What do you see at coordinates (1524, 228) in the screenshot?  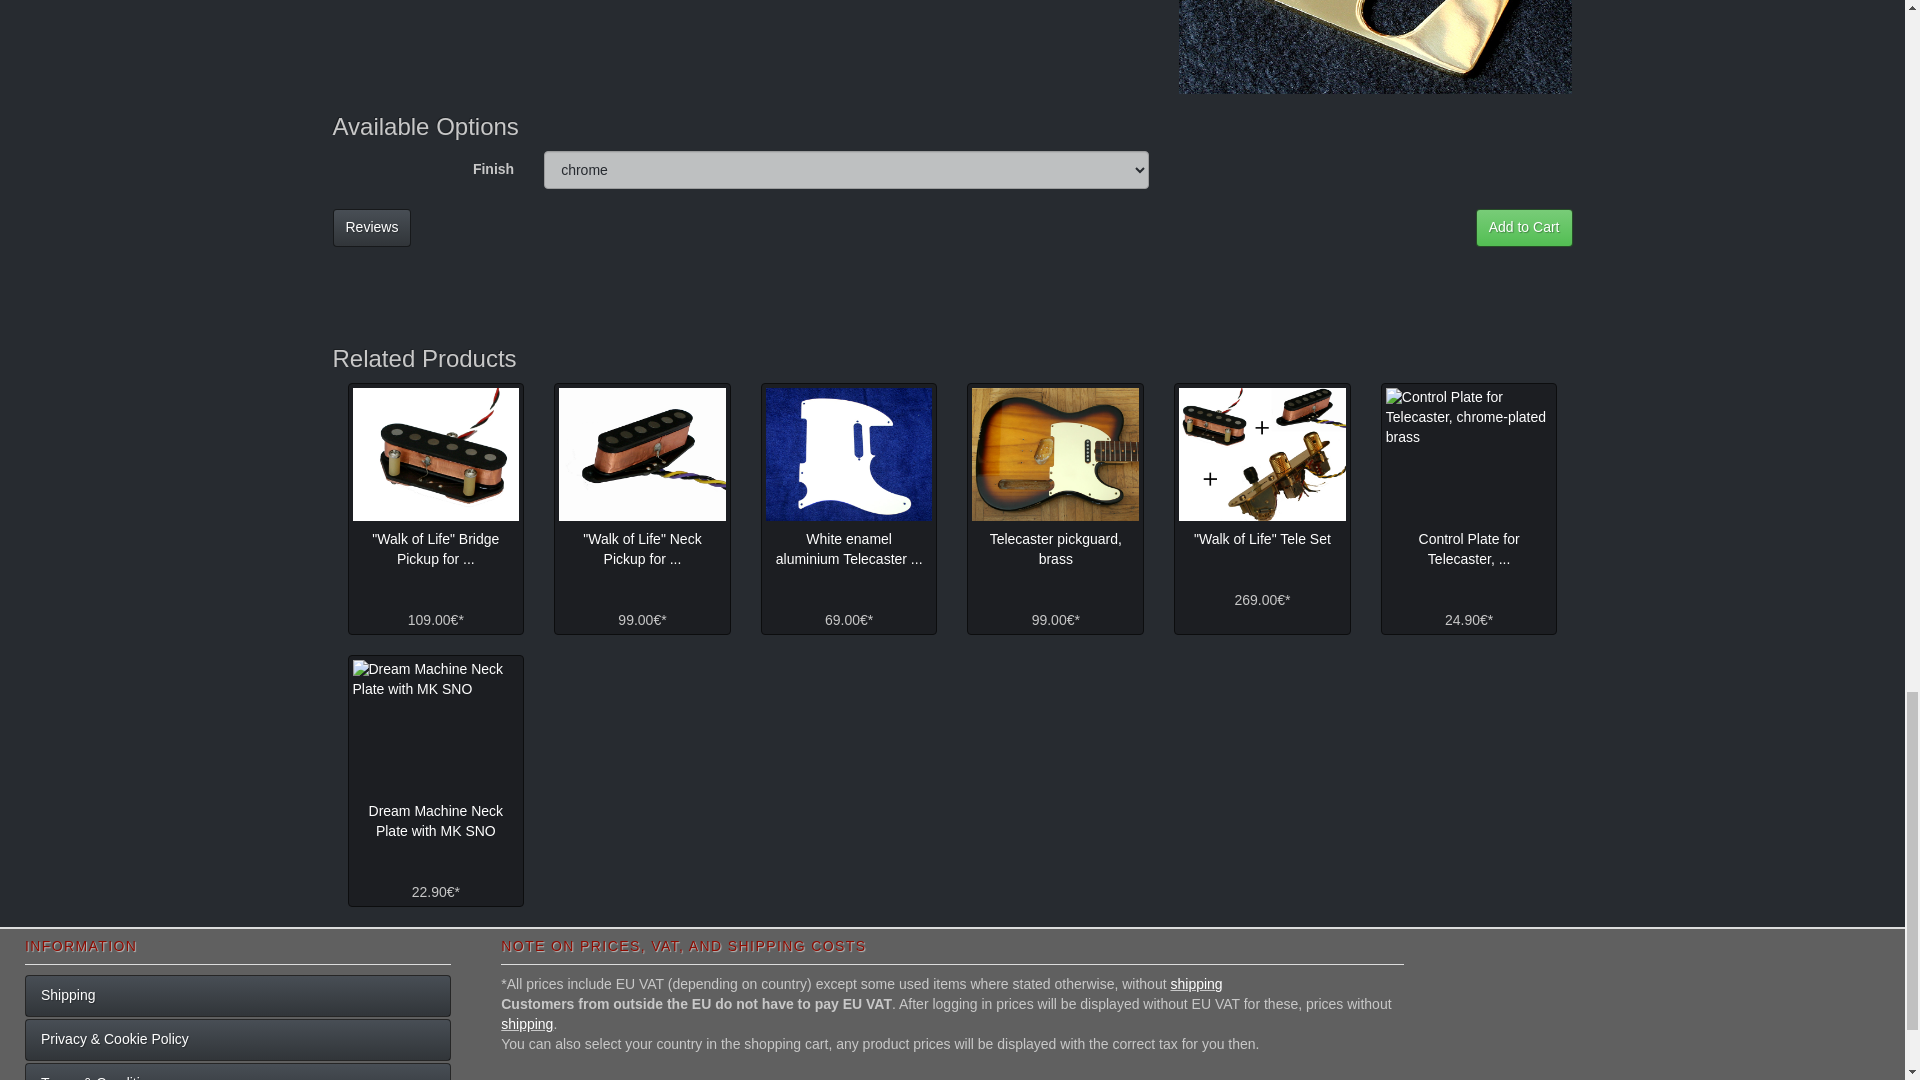 I see `Add to Cart` at bounding box center [1524, 228].